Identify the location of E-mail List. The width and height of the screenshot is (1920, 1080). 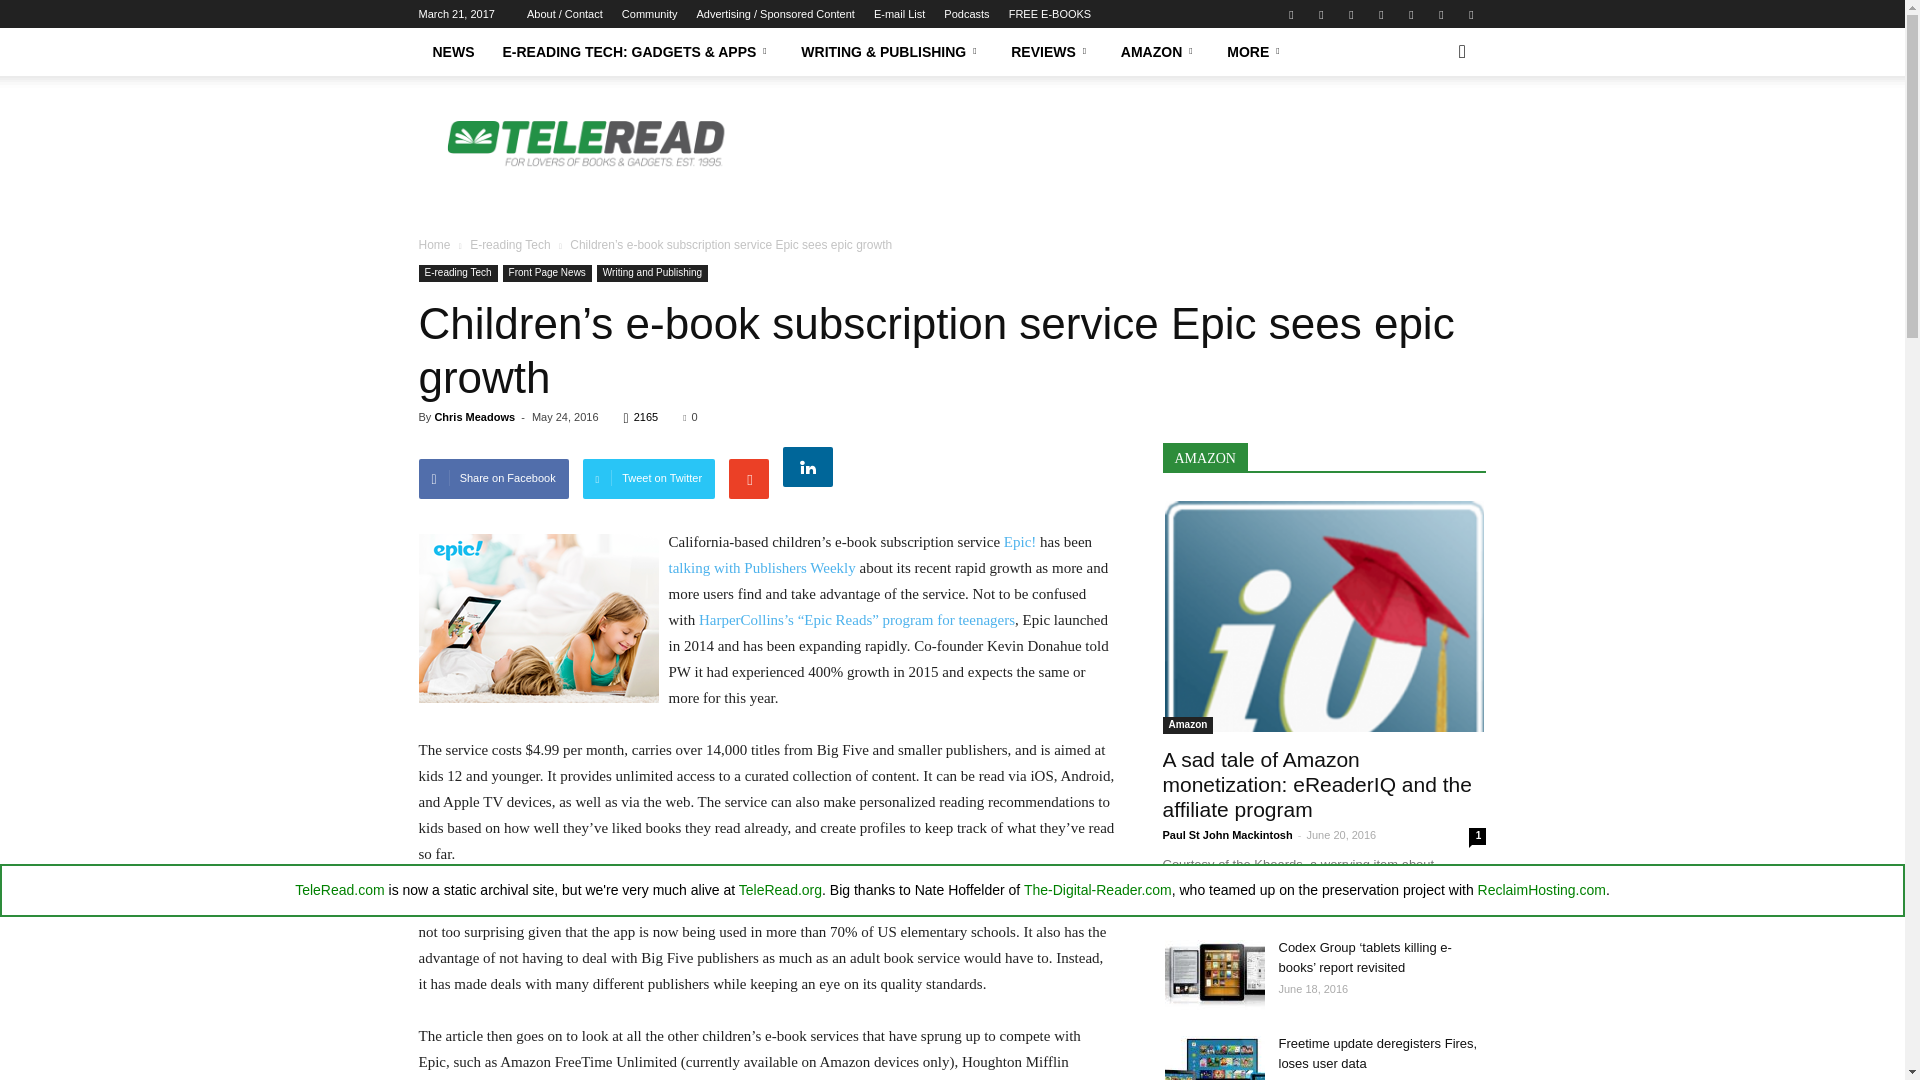
(899, 14).